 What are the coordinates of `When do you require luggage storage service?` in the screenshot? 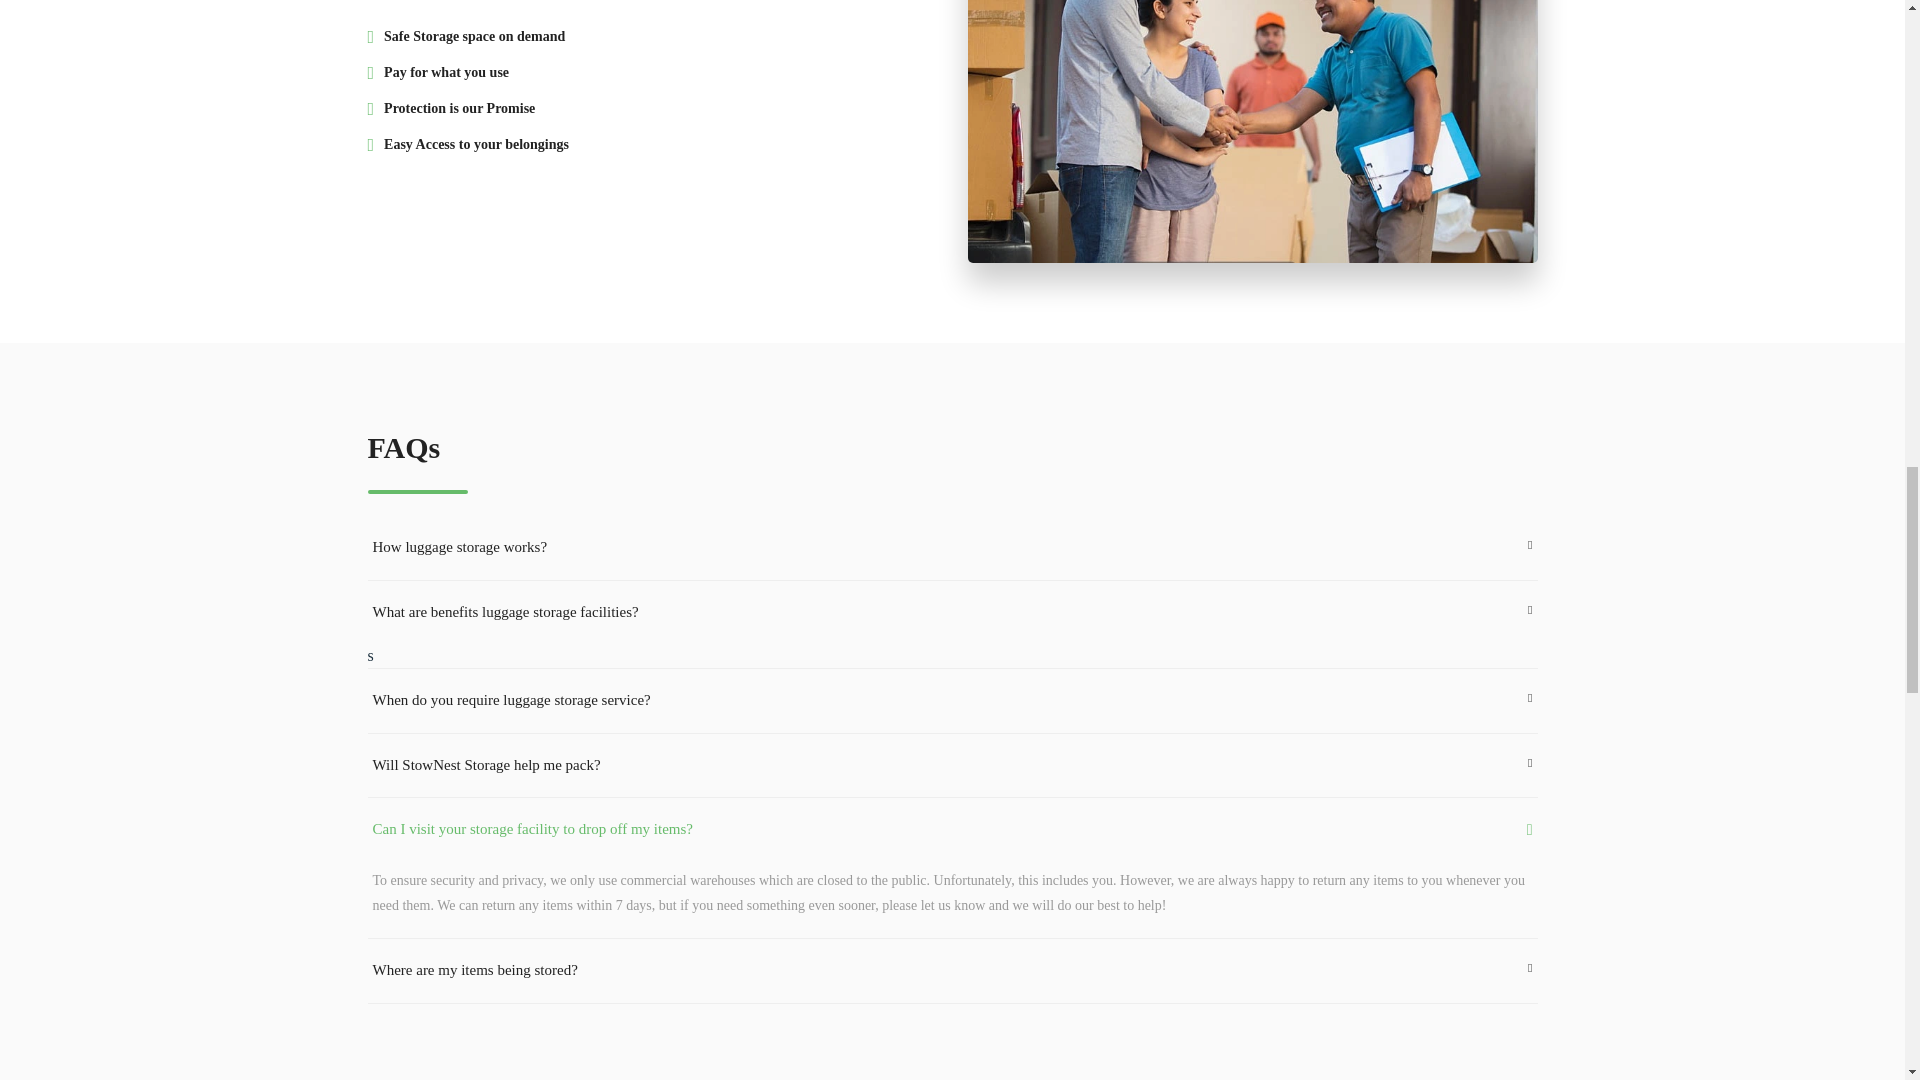 It's located at (952, 700).